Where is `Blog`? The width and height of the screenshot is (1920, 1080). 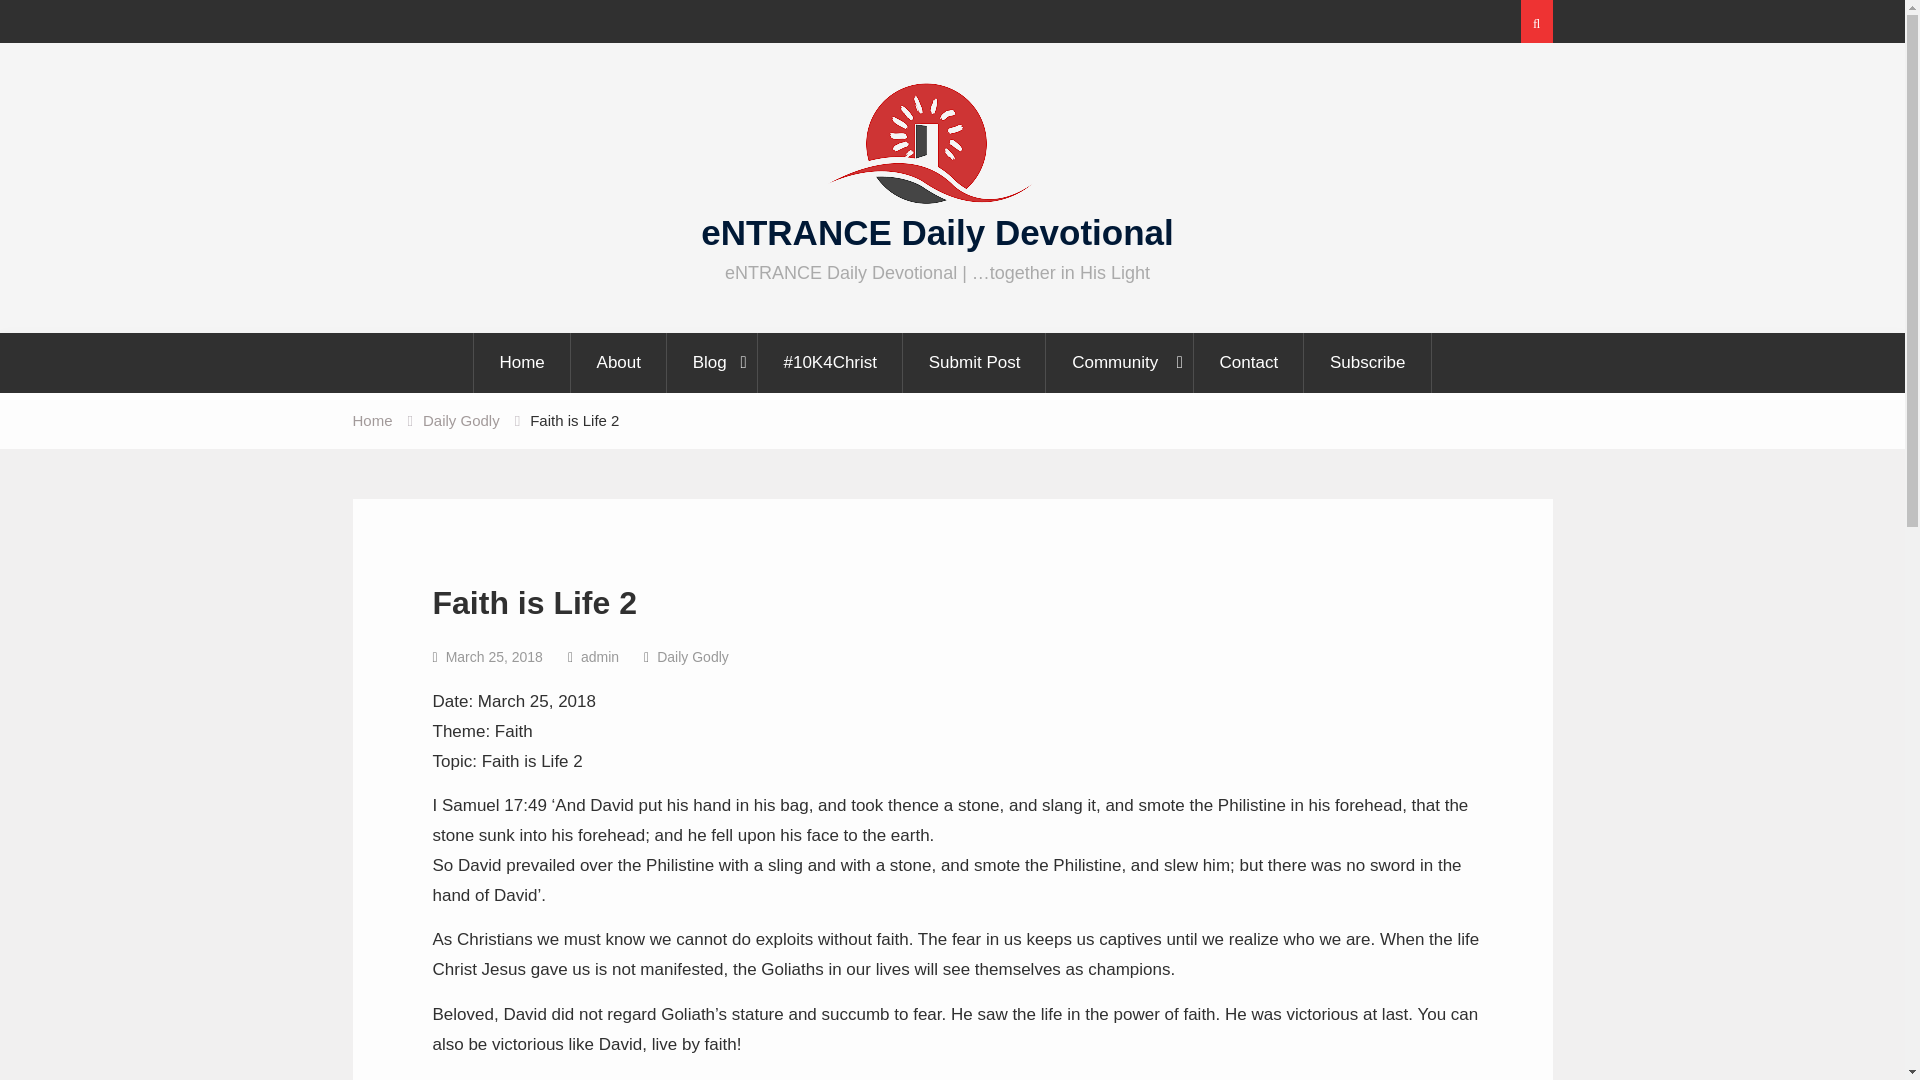 Blog is located at coordinates (713, 362).